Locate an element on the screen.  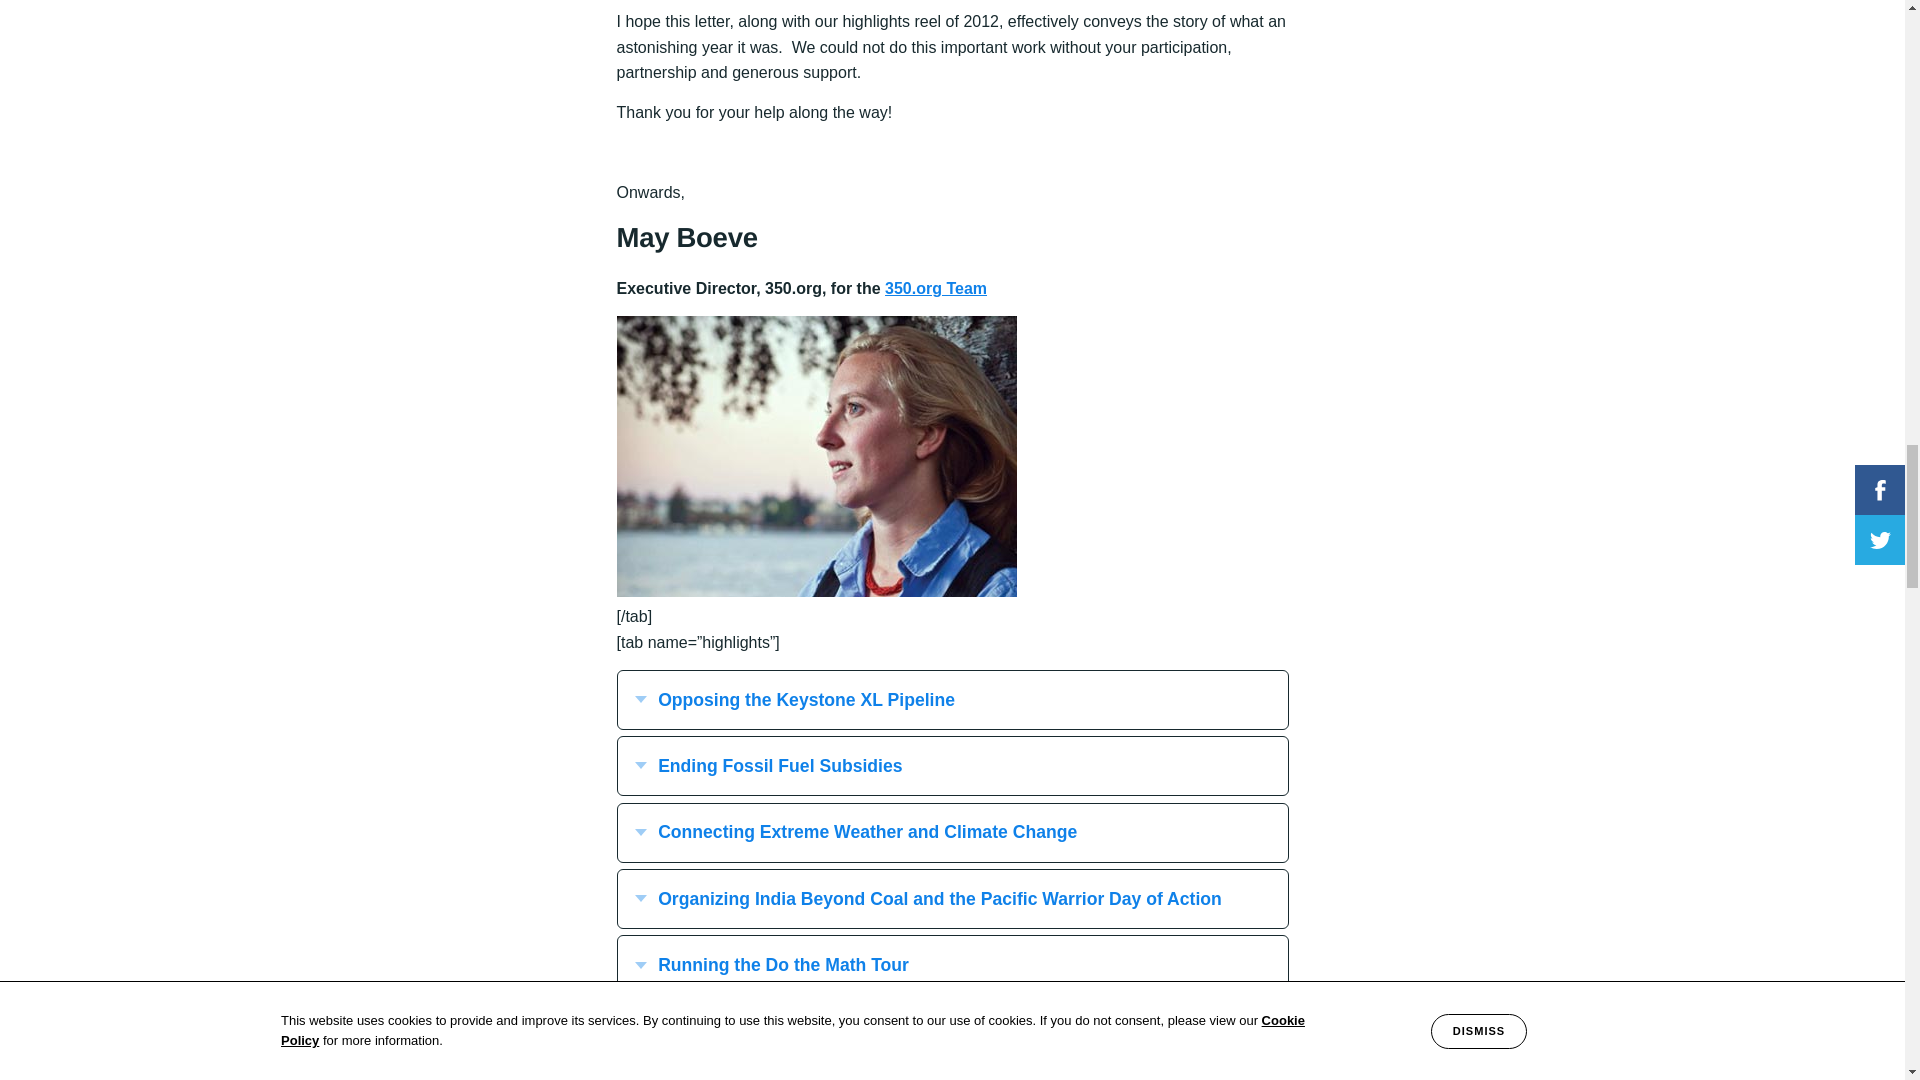
Opposing the Keystone XL Pipeline is located at coordinates (952, 700).